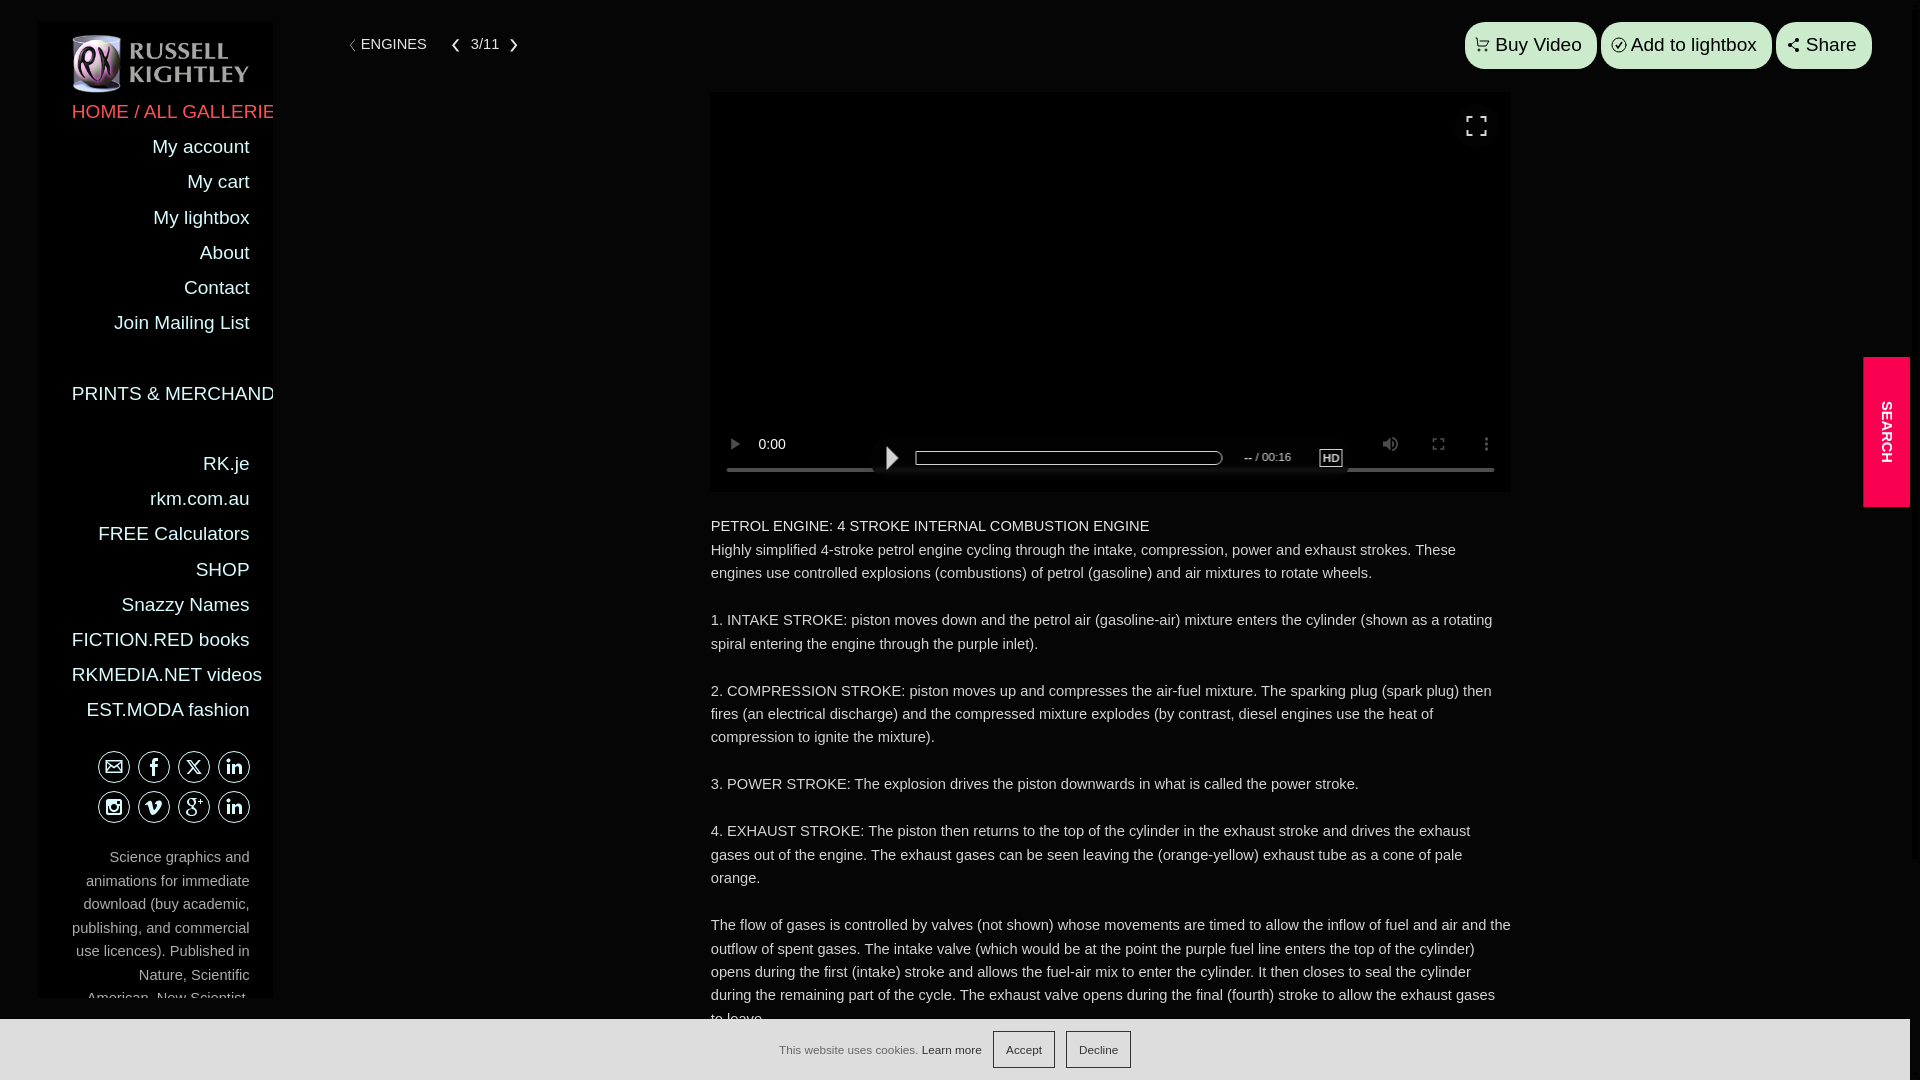 The image size is (1920, 1080). What do you see at coordinates (224, 252) in the screenshot?
I see `About` at bounding box center [224, 252].